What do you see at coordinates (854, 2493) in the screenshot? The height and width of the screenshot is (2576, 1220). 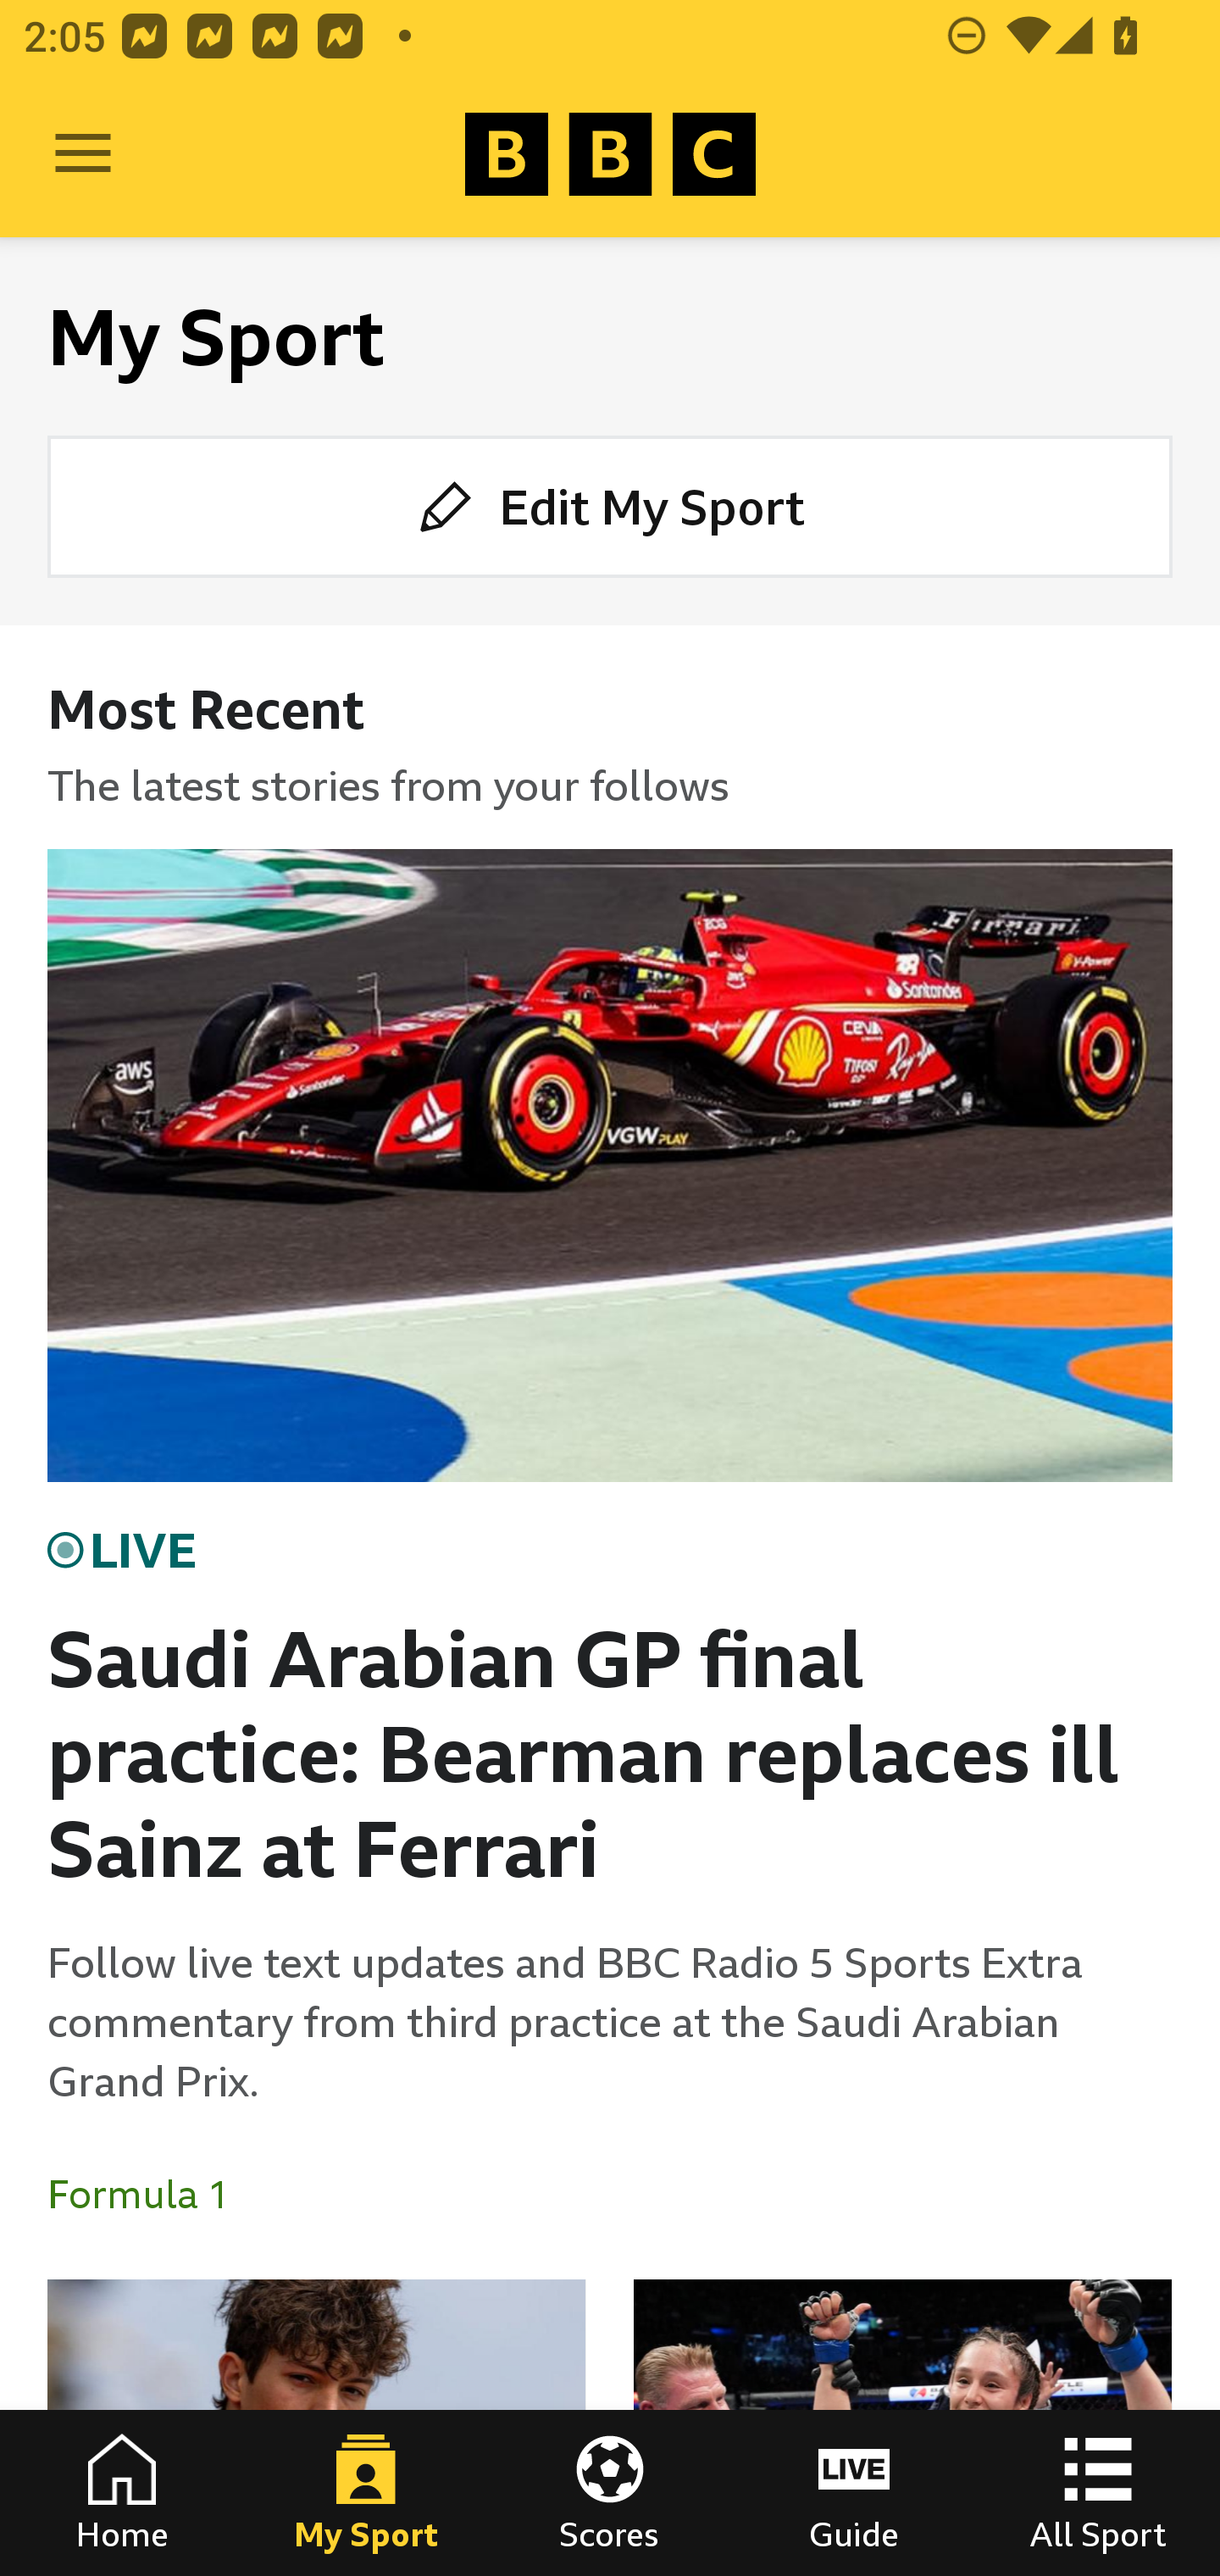 I see `Guide` at bounding box center [854, 2493].